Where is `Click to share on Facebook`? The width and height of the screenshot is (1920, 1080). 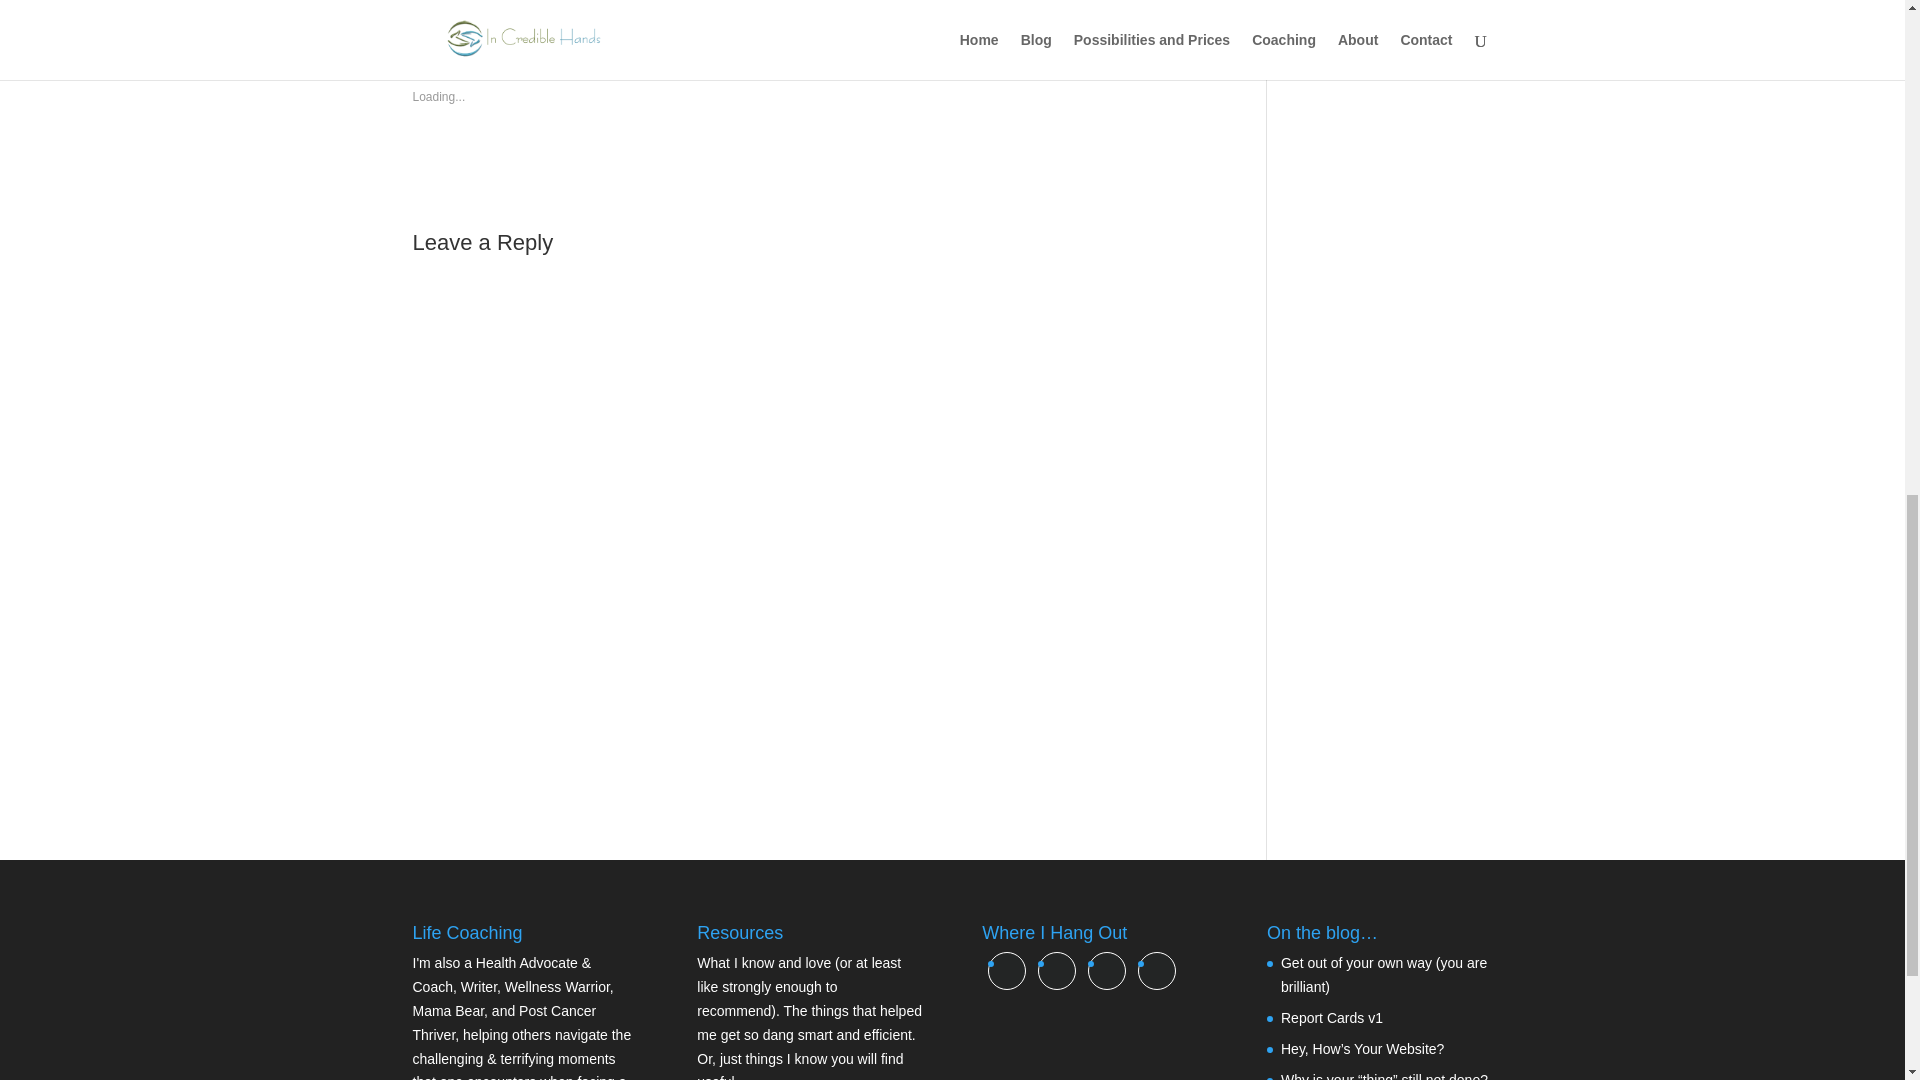 Click to share on Facebook is located at coordinates (467, 3).